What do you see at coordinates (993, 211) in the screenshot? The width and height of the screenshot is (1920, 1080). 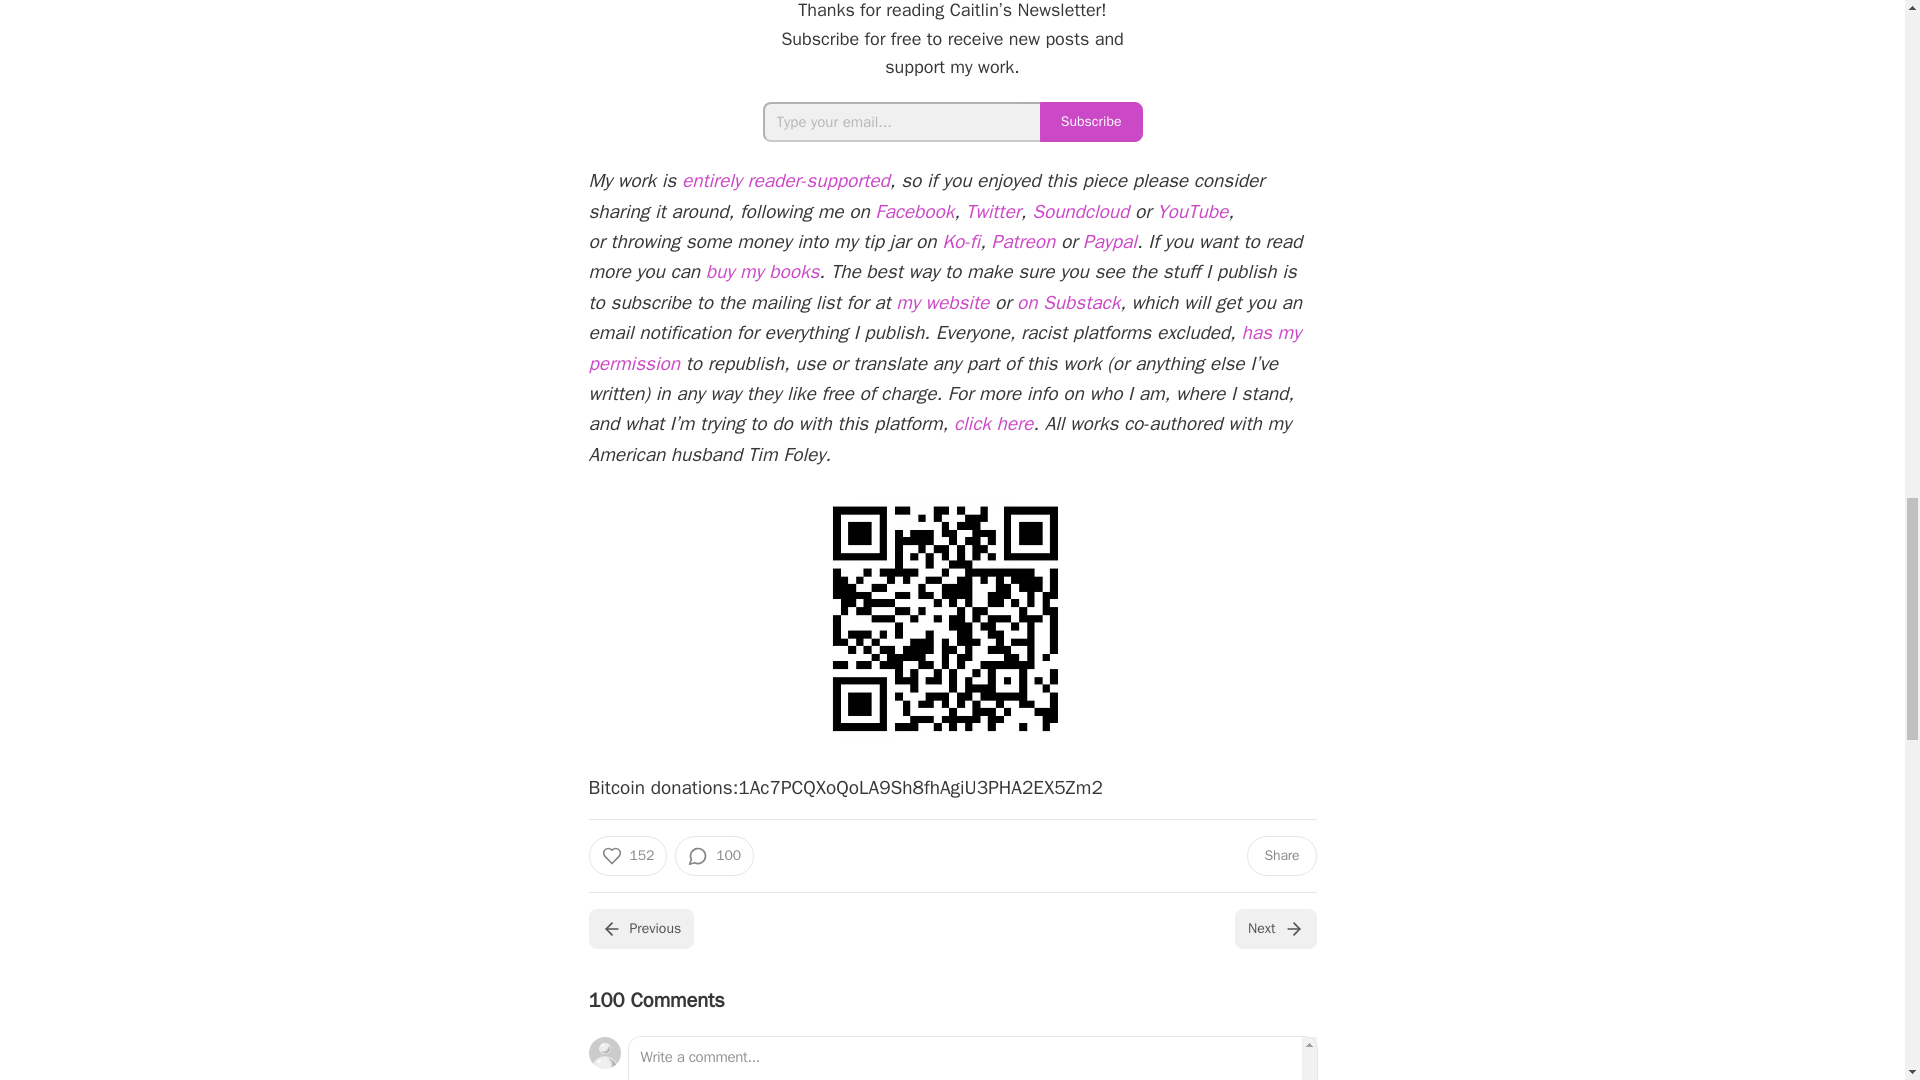 I see `Twitter` at bounding box center [993, 211].